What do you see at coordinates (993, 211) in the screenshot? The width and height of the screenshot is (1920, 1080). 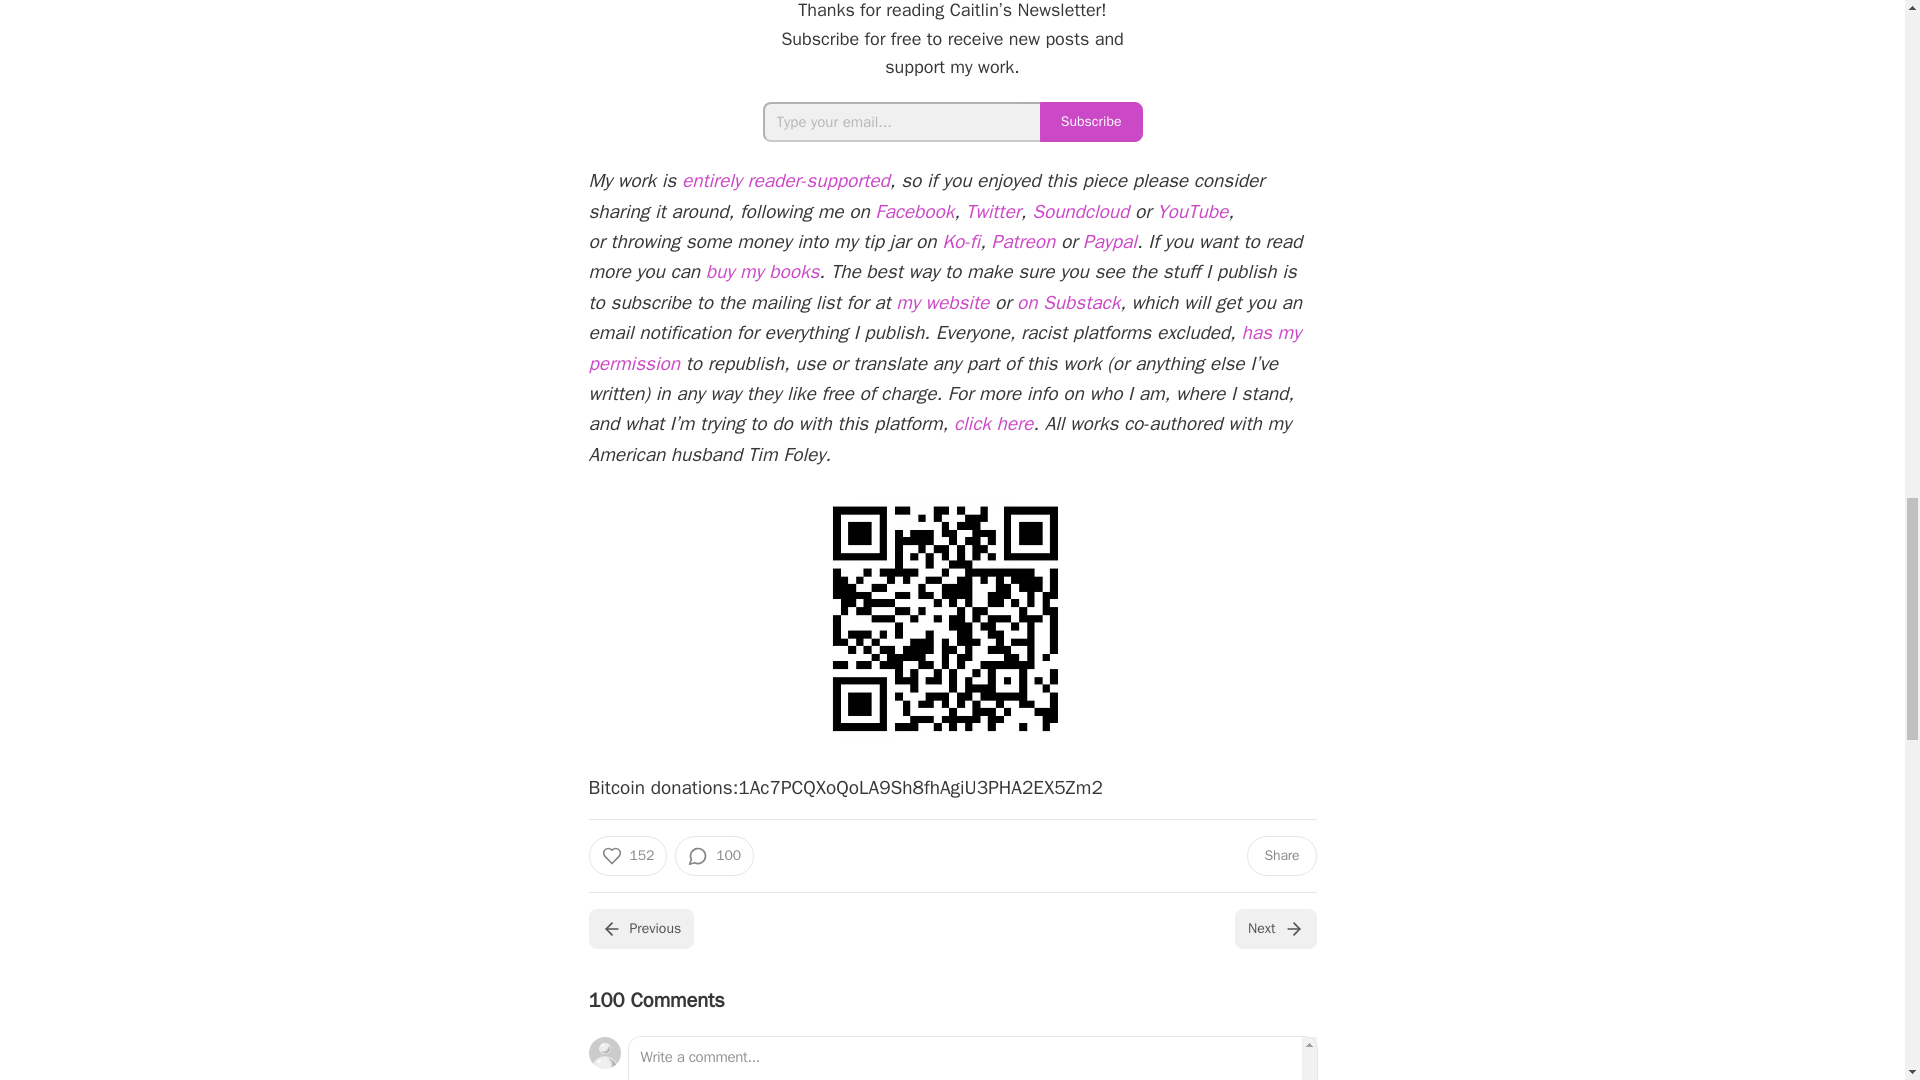 I see `Twitter` at bounding box center [993, 211].